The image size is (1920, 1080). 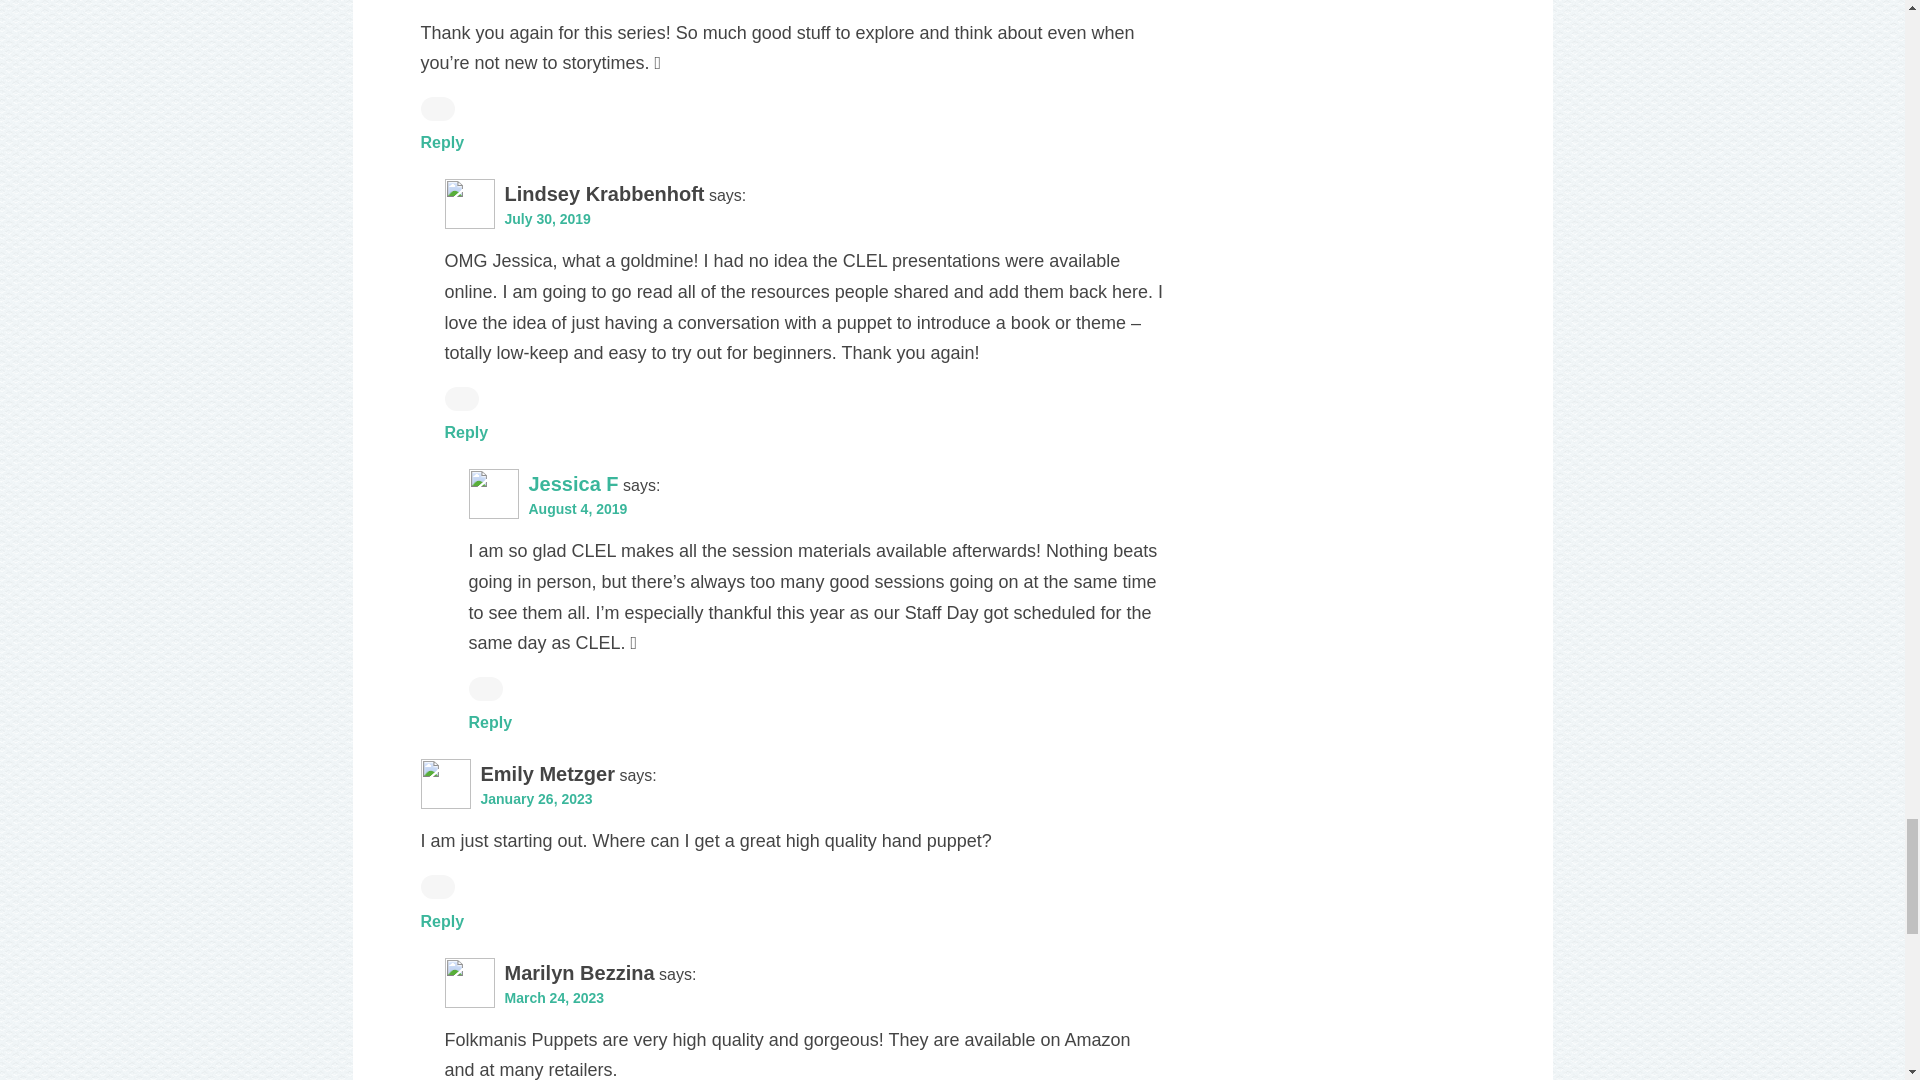 What do you see at coordinates (546, 218) in the screenshot?
I see `July 30, 2019` at bounding box center [546, 218].